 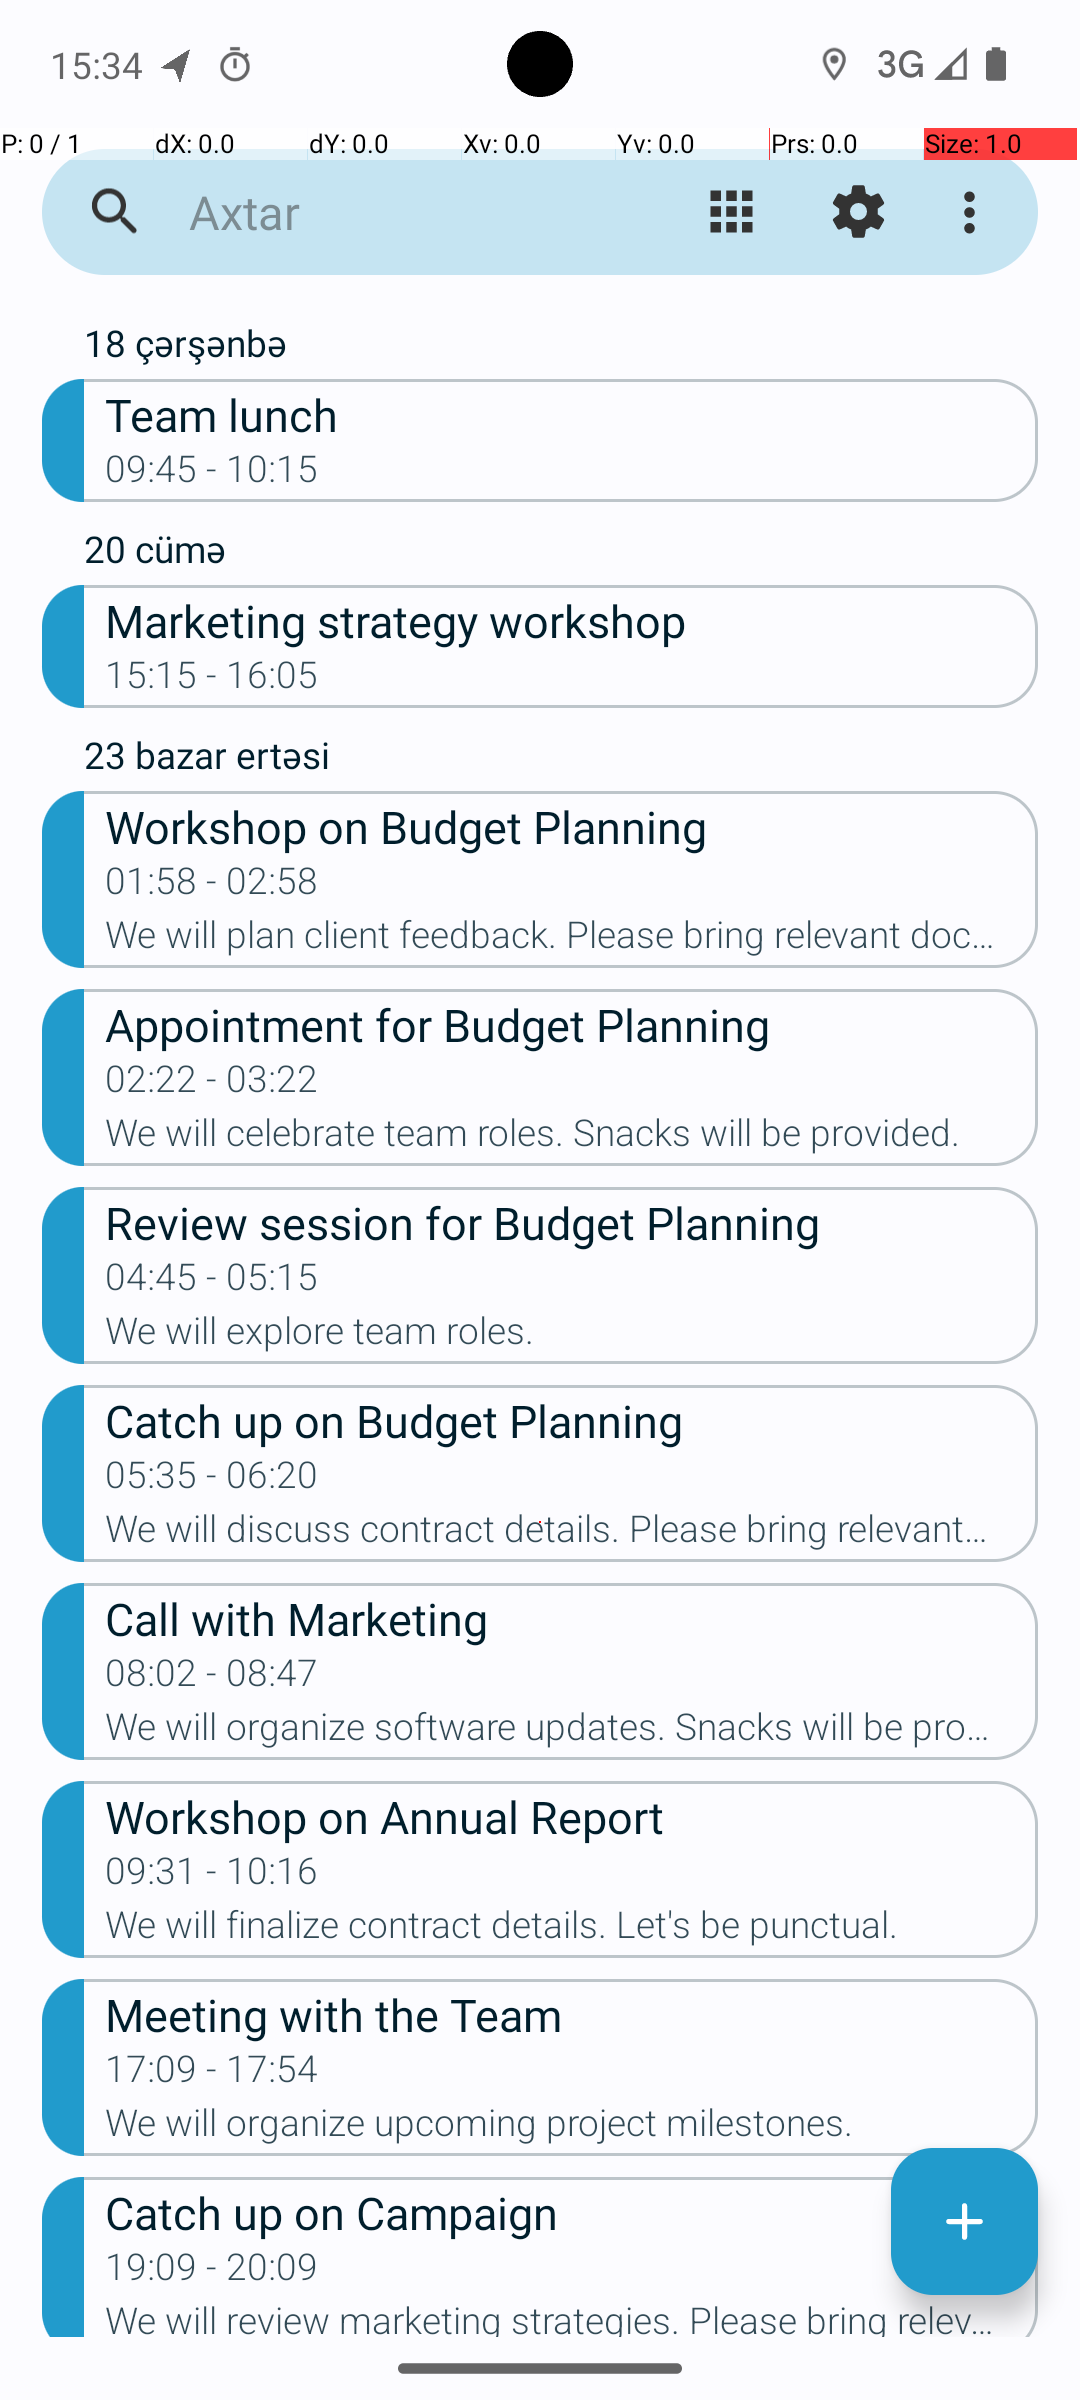 I want to click on We will celebrate team roles. Snacks will be provided., so click(x=572, y=1139).